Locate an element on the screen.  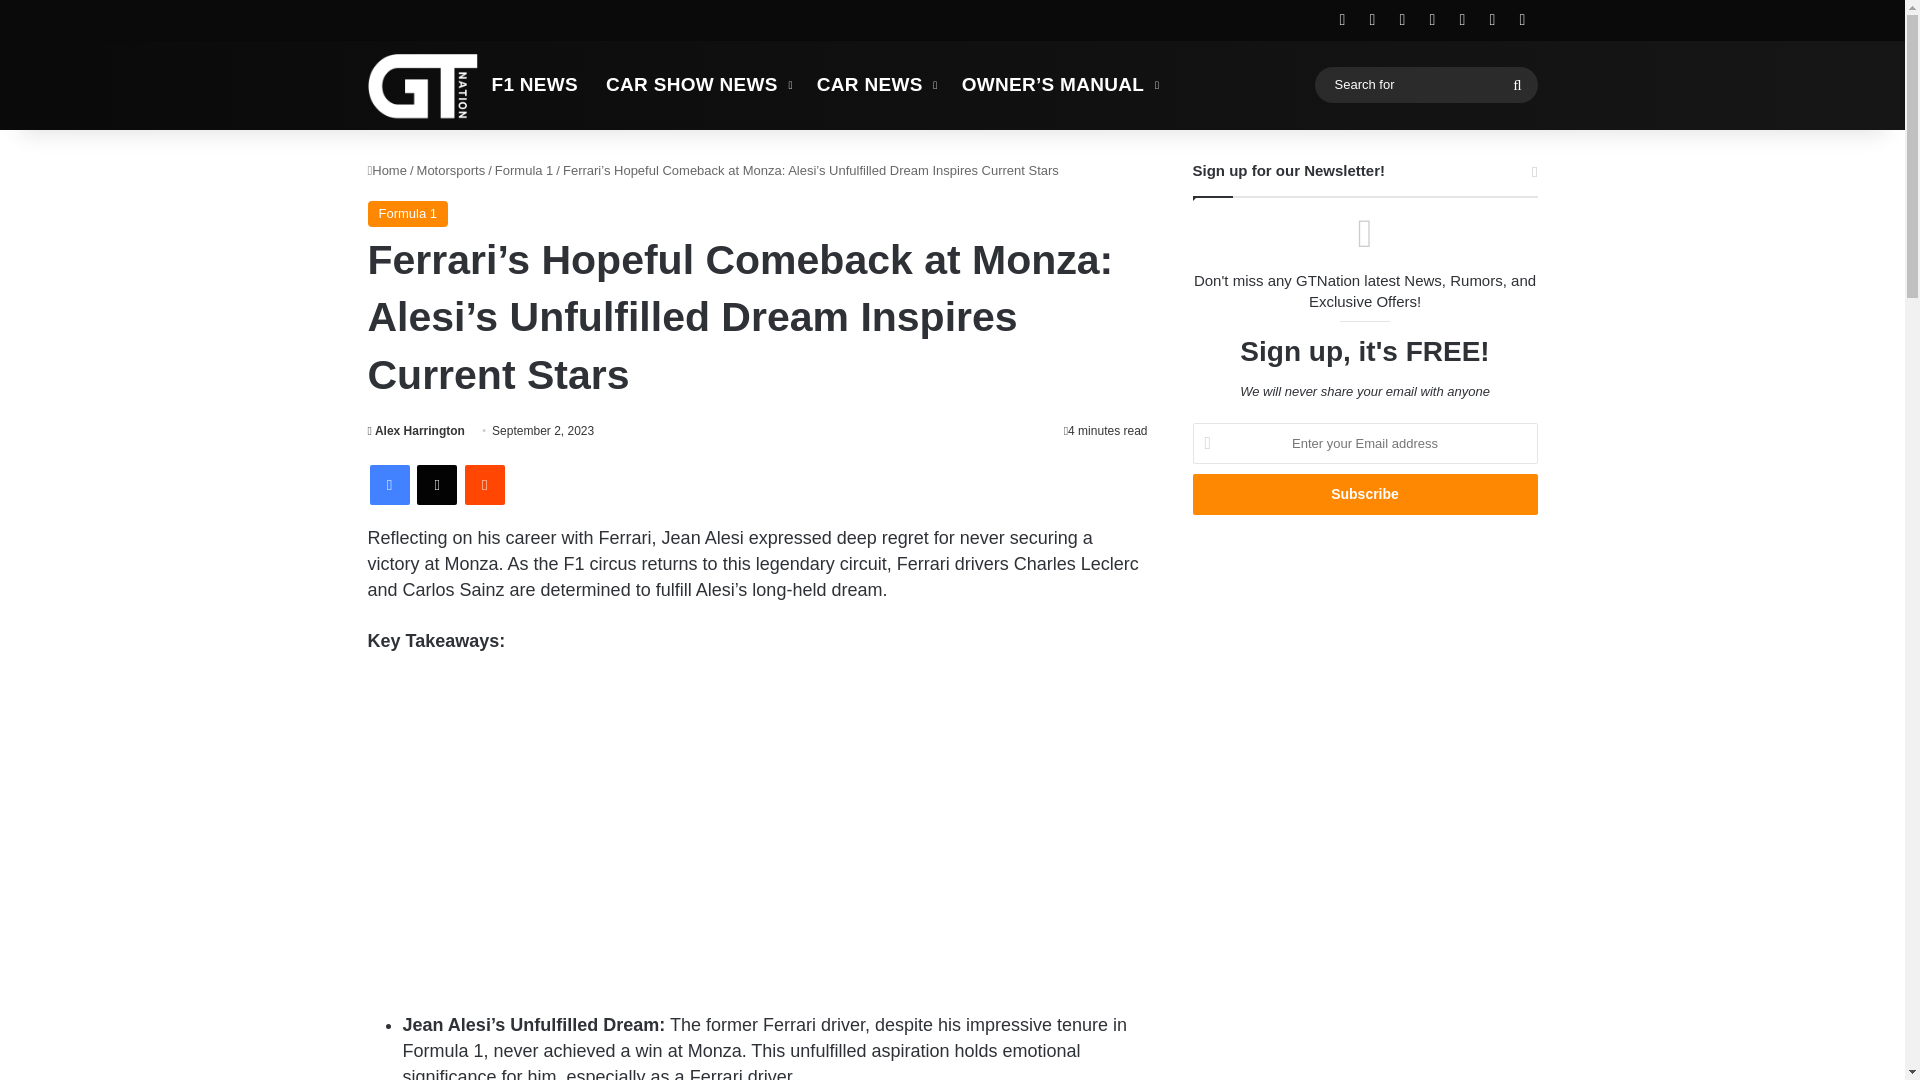
CAR NEWS is located at coordinates (875, 84).